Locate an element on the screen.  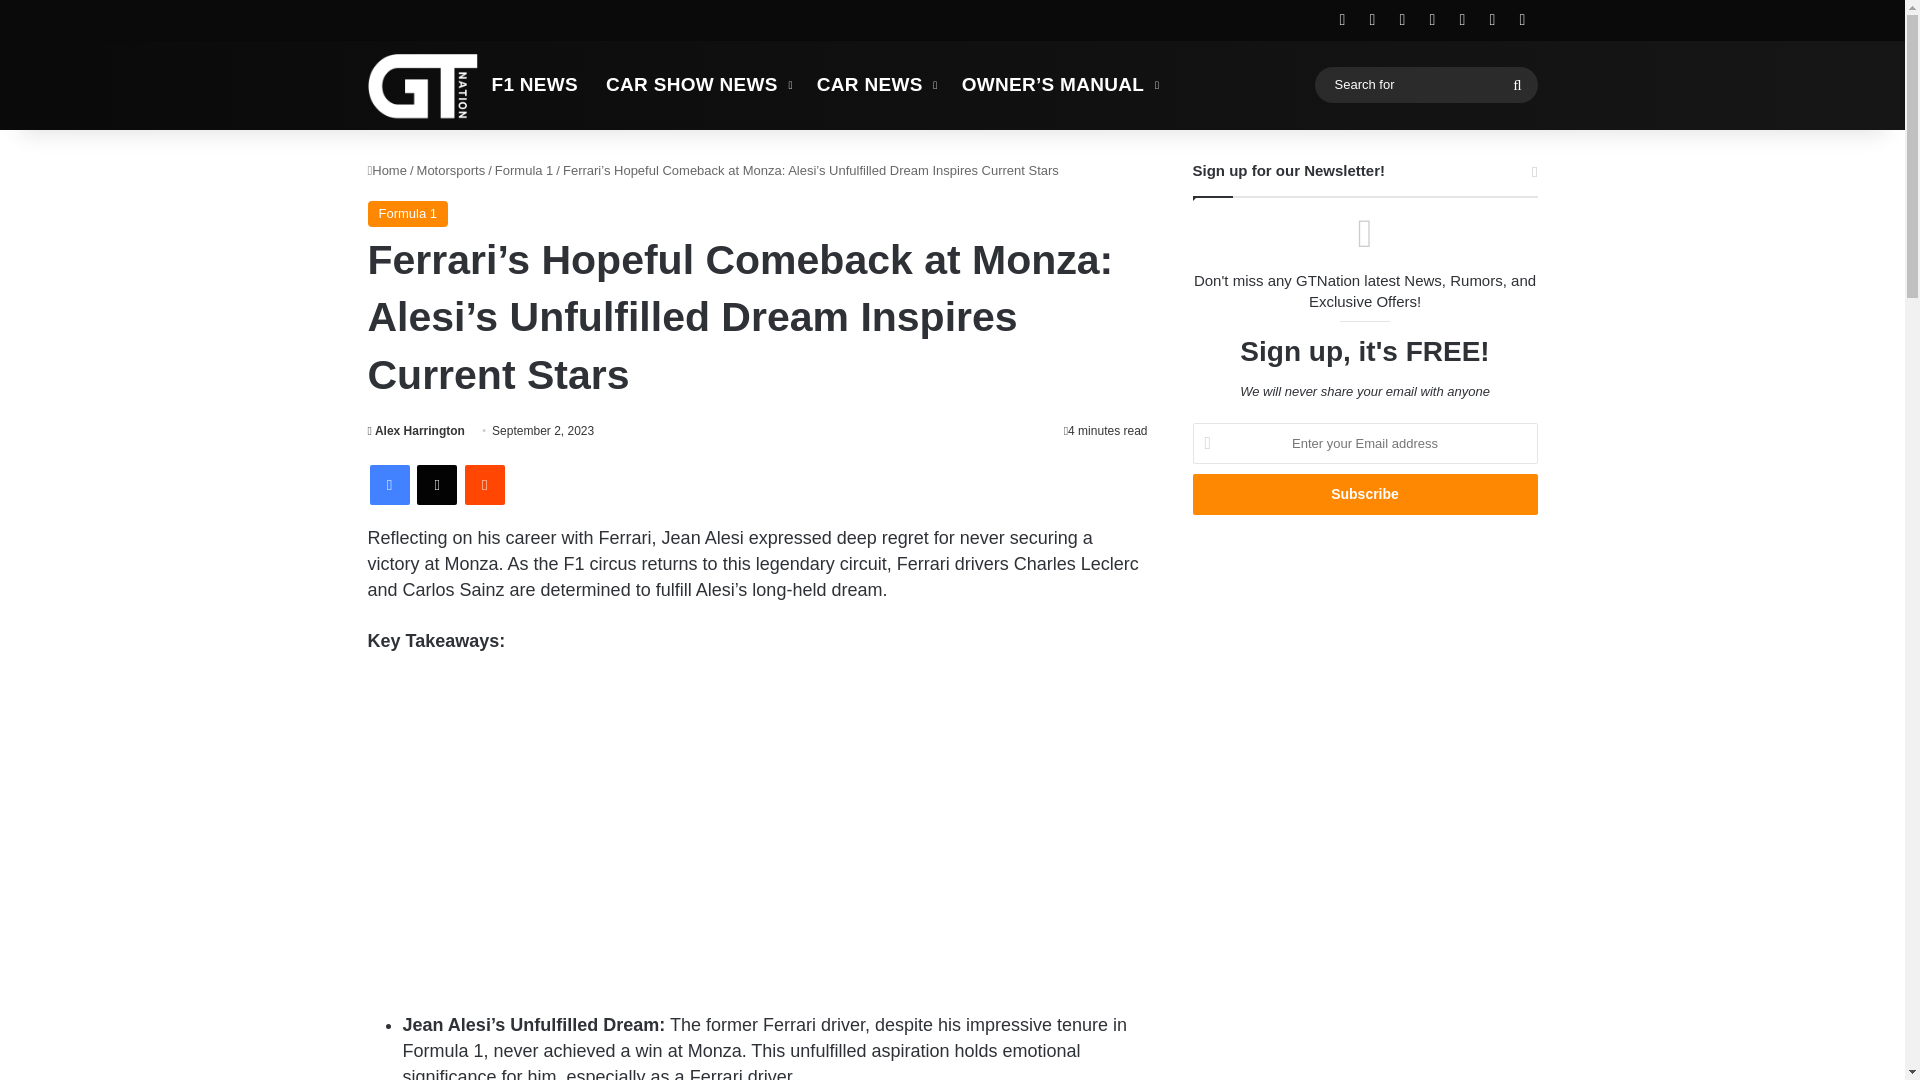
CAR NEWS is located at coordinates (875, 84).